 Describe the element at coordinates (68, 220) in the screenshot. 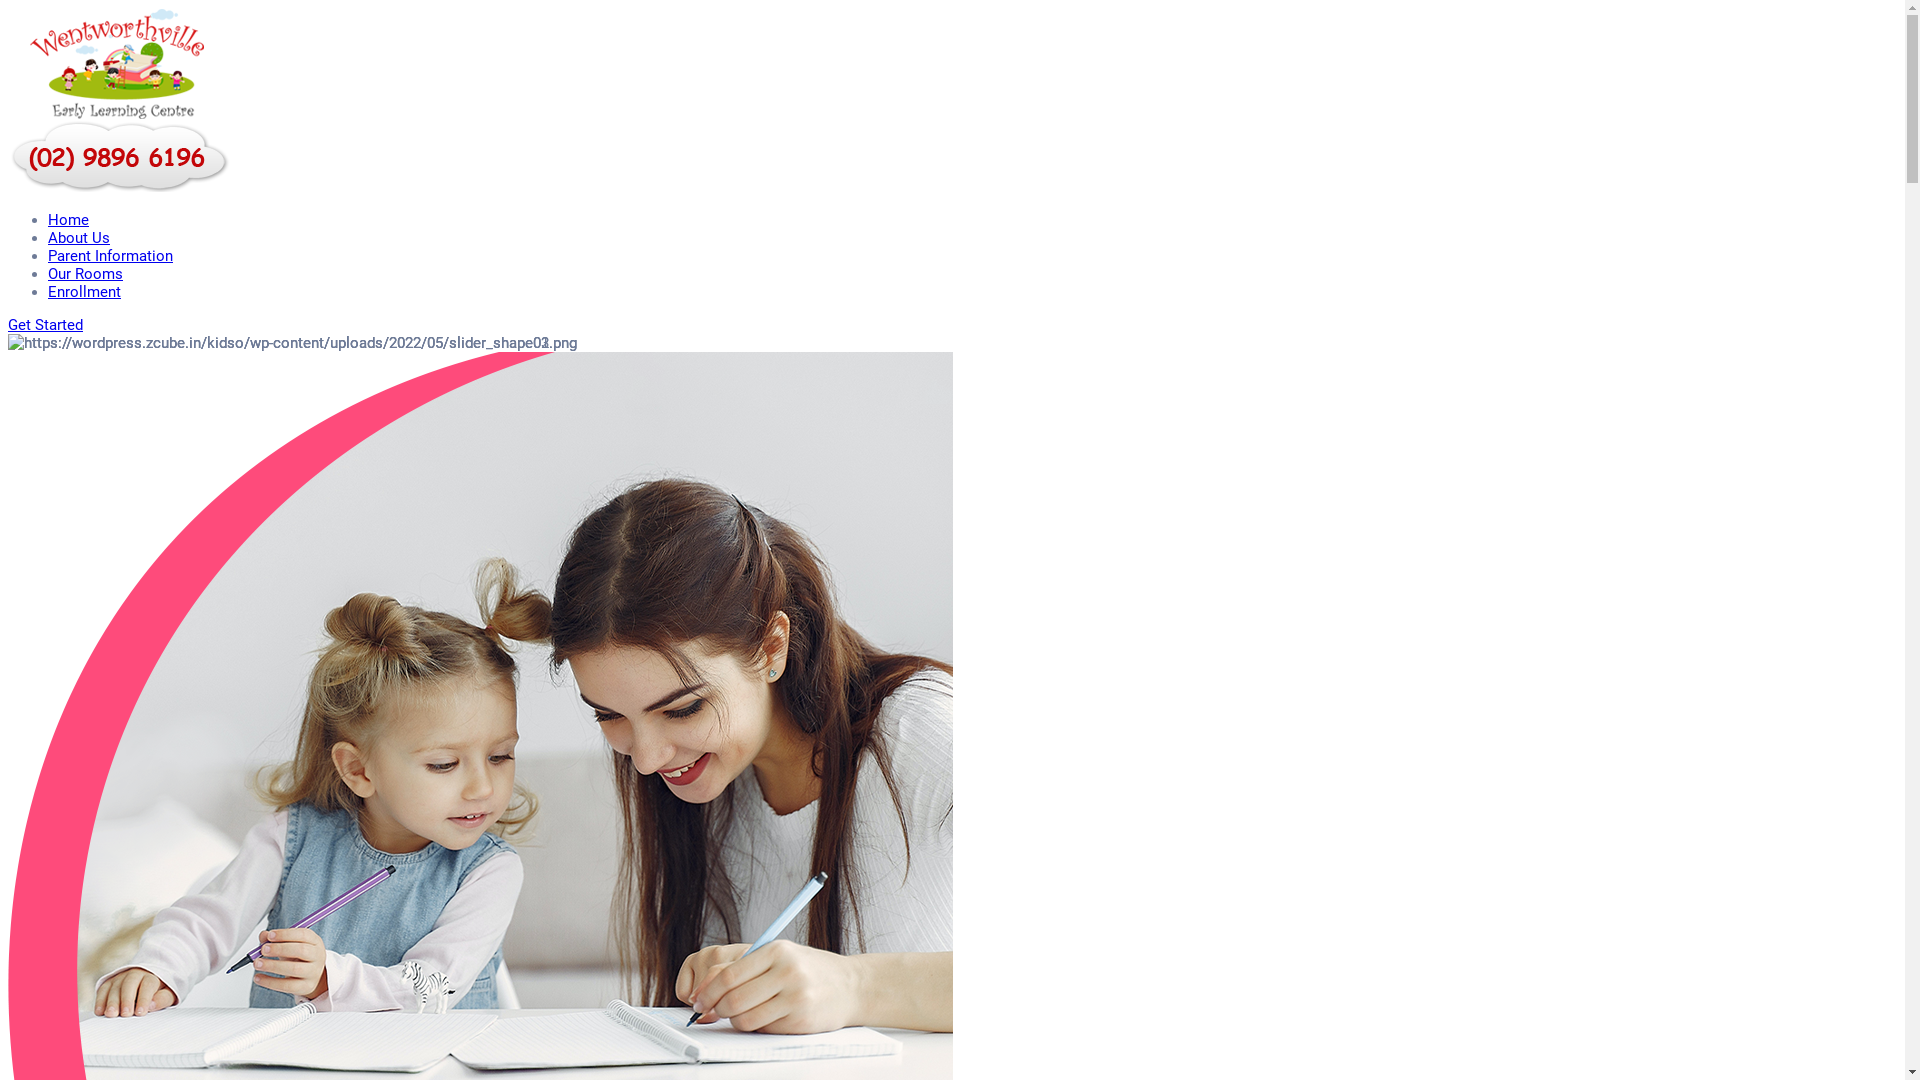

I see `Home` at that location.